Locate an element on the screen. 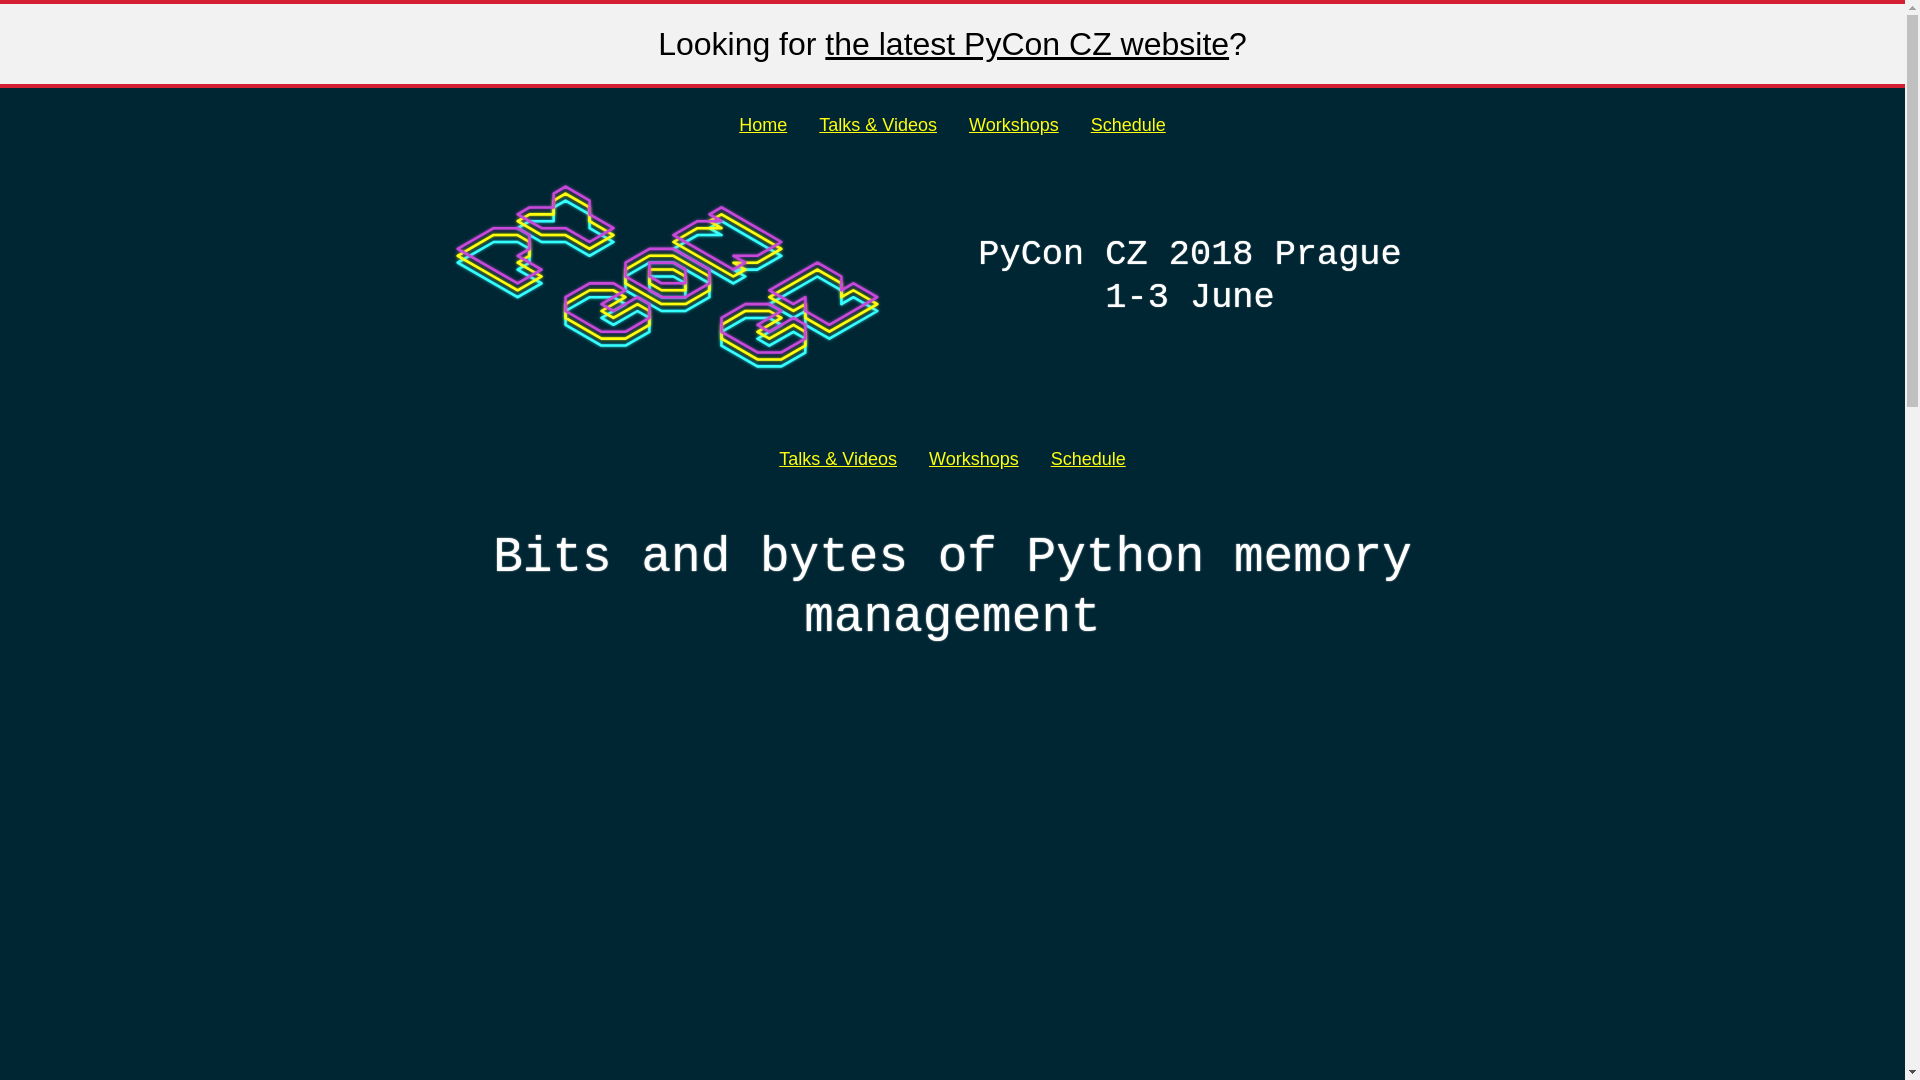 The image size is (1920, 1080). Workshops is located at coordinates (974, 459).